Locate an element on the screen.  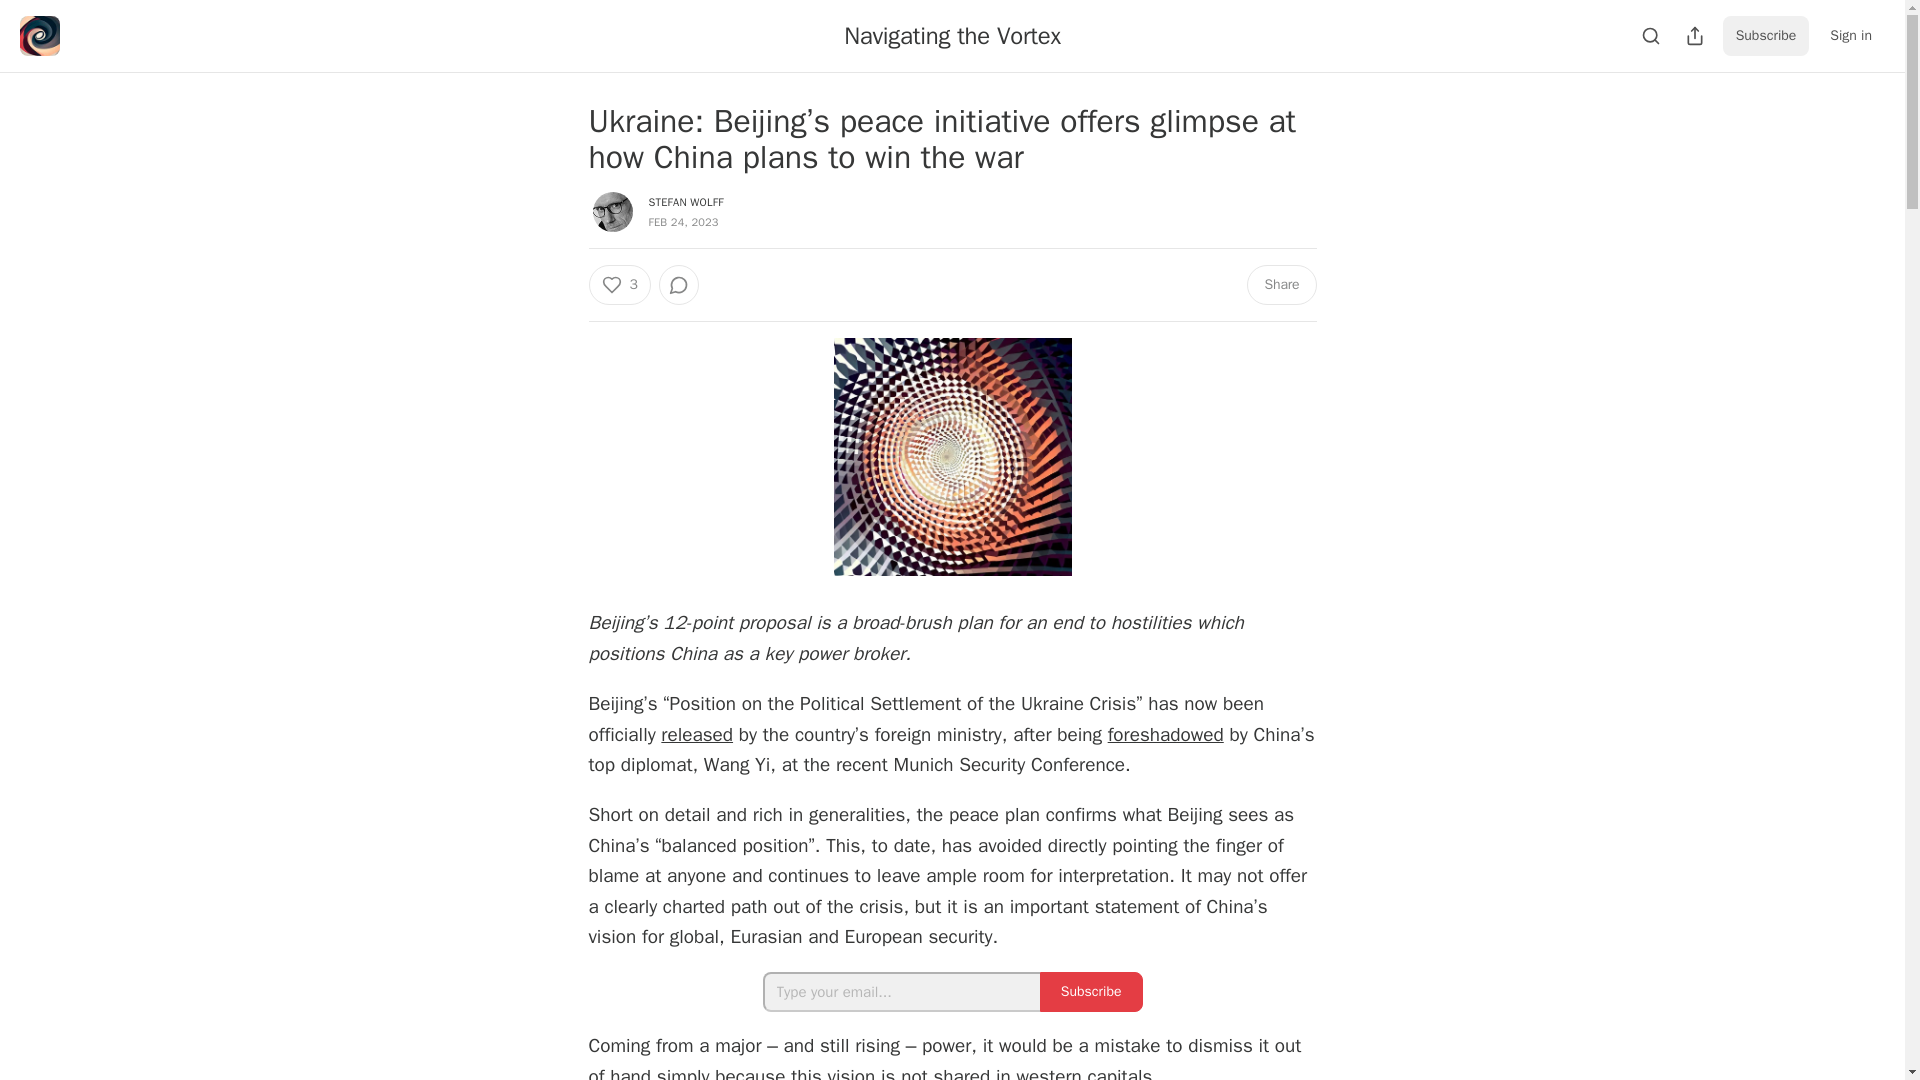
Navigating the Vortex is located at coordinates (952, 35).